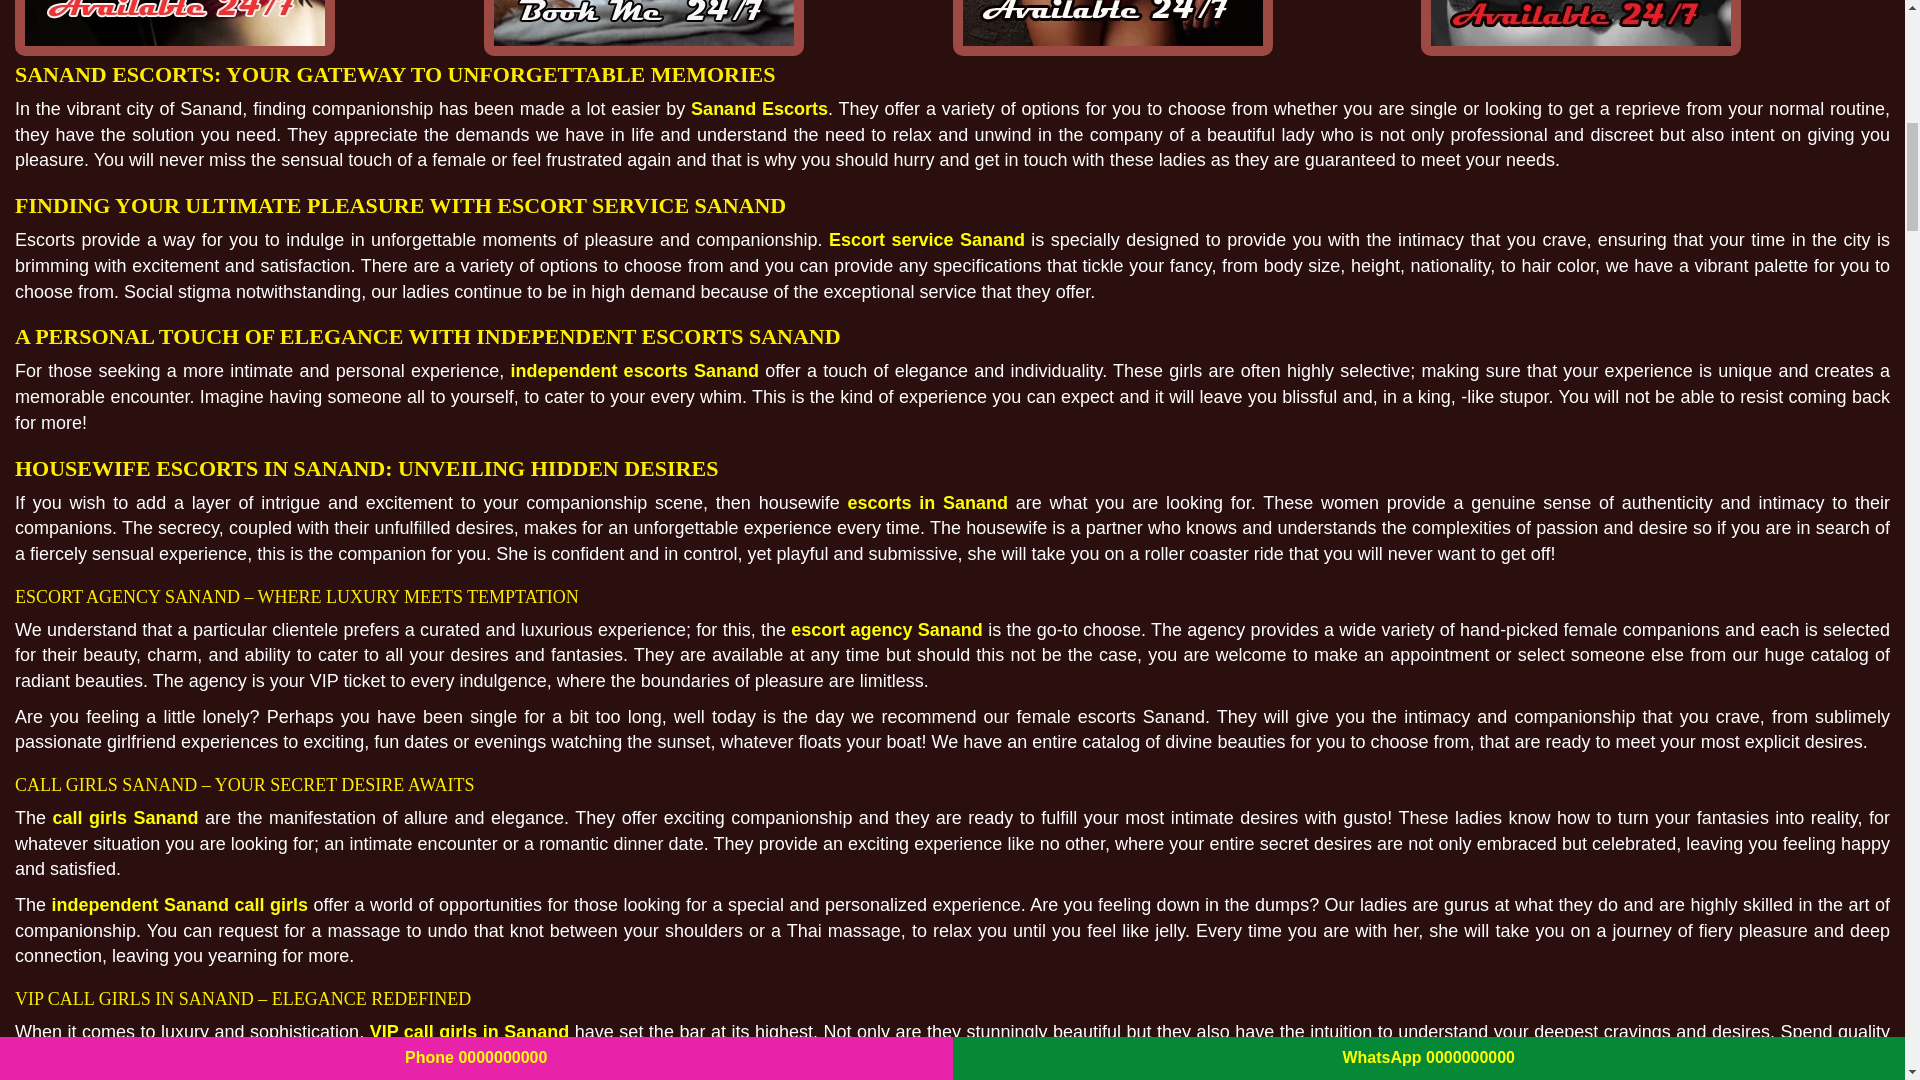  Describe the element at coordinates (174, 28) in the screenshot. I see `Models Escorts Sanand` at that location.